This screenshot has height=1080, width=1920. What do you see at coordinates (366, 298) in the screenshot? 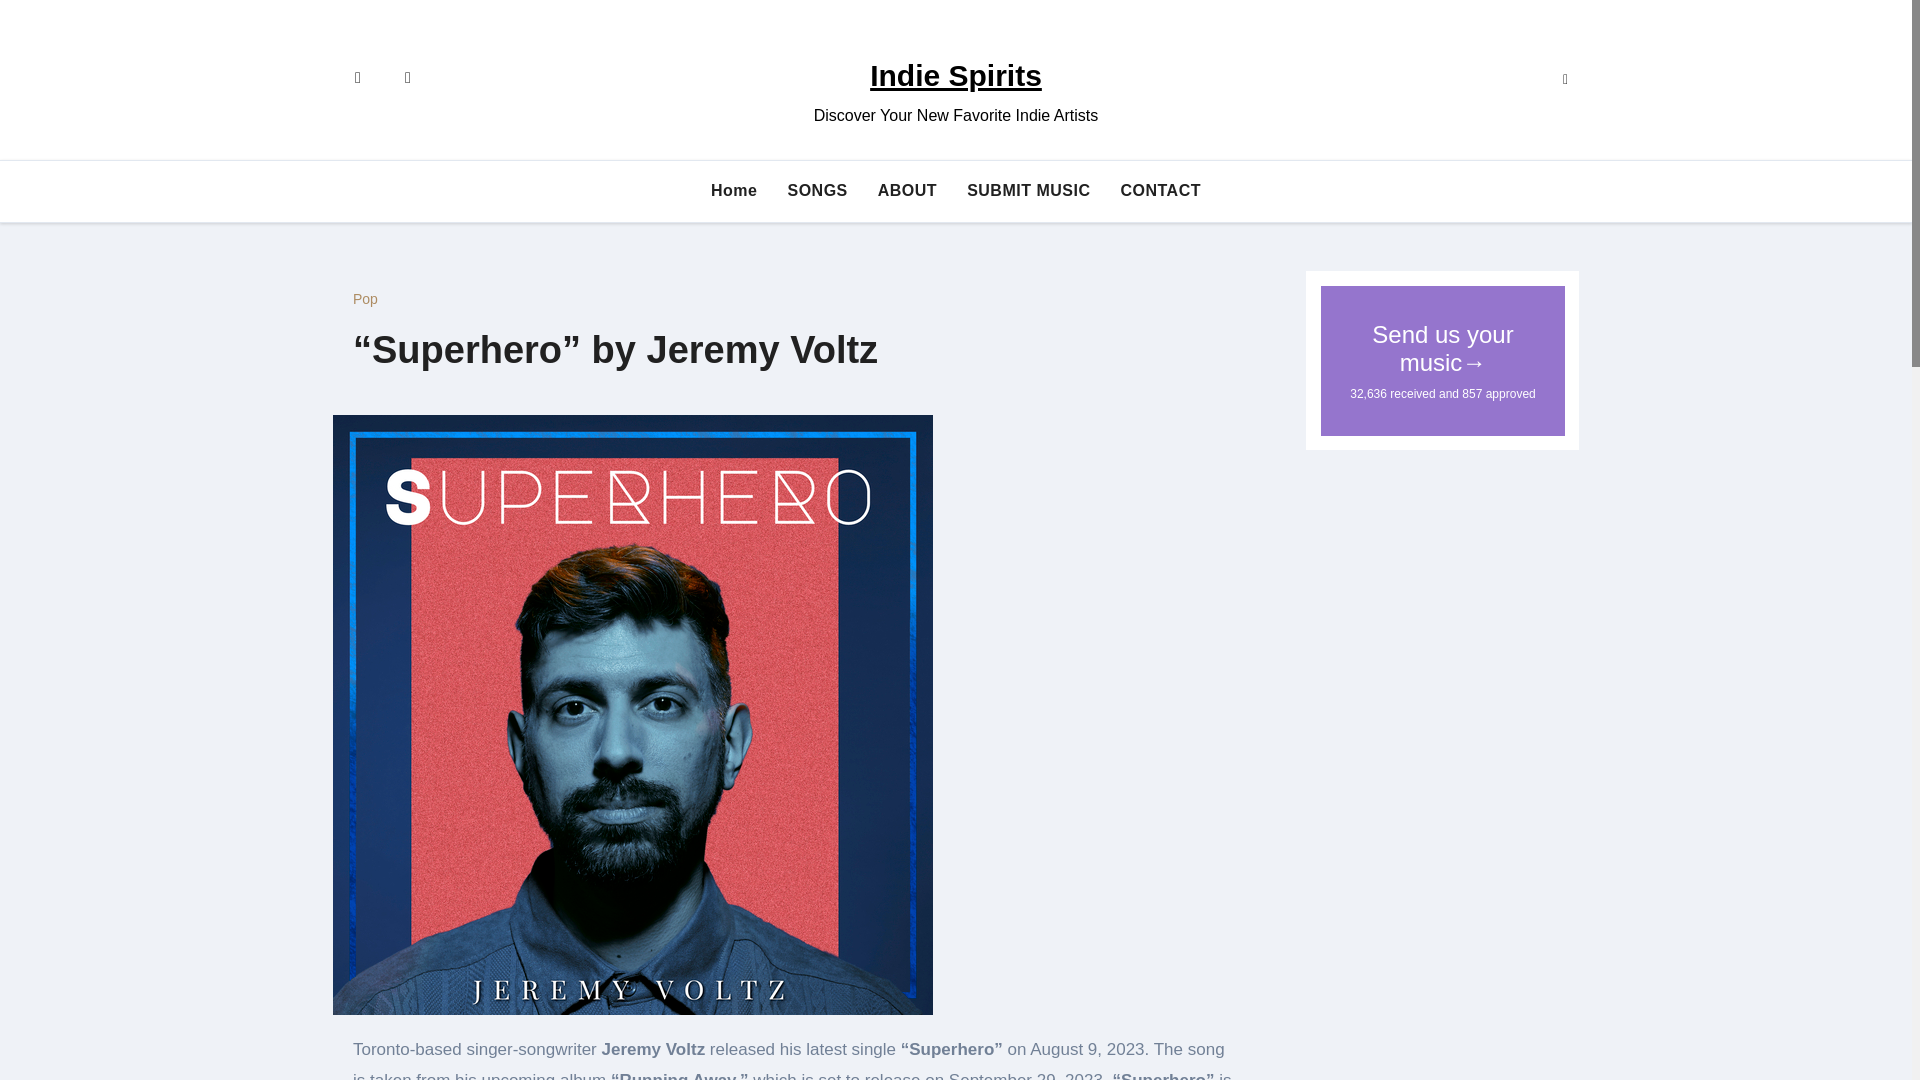
I see `Pop` at bounding box center [366, 298].